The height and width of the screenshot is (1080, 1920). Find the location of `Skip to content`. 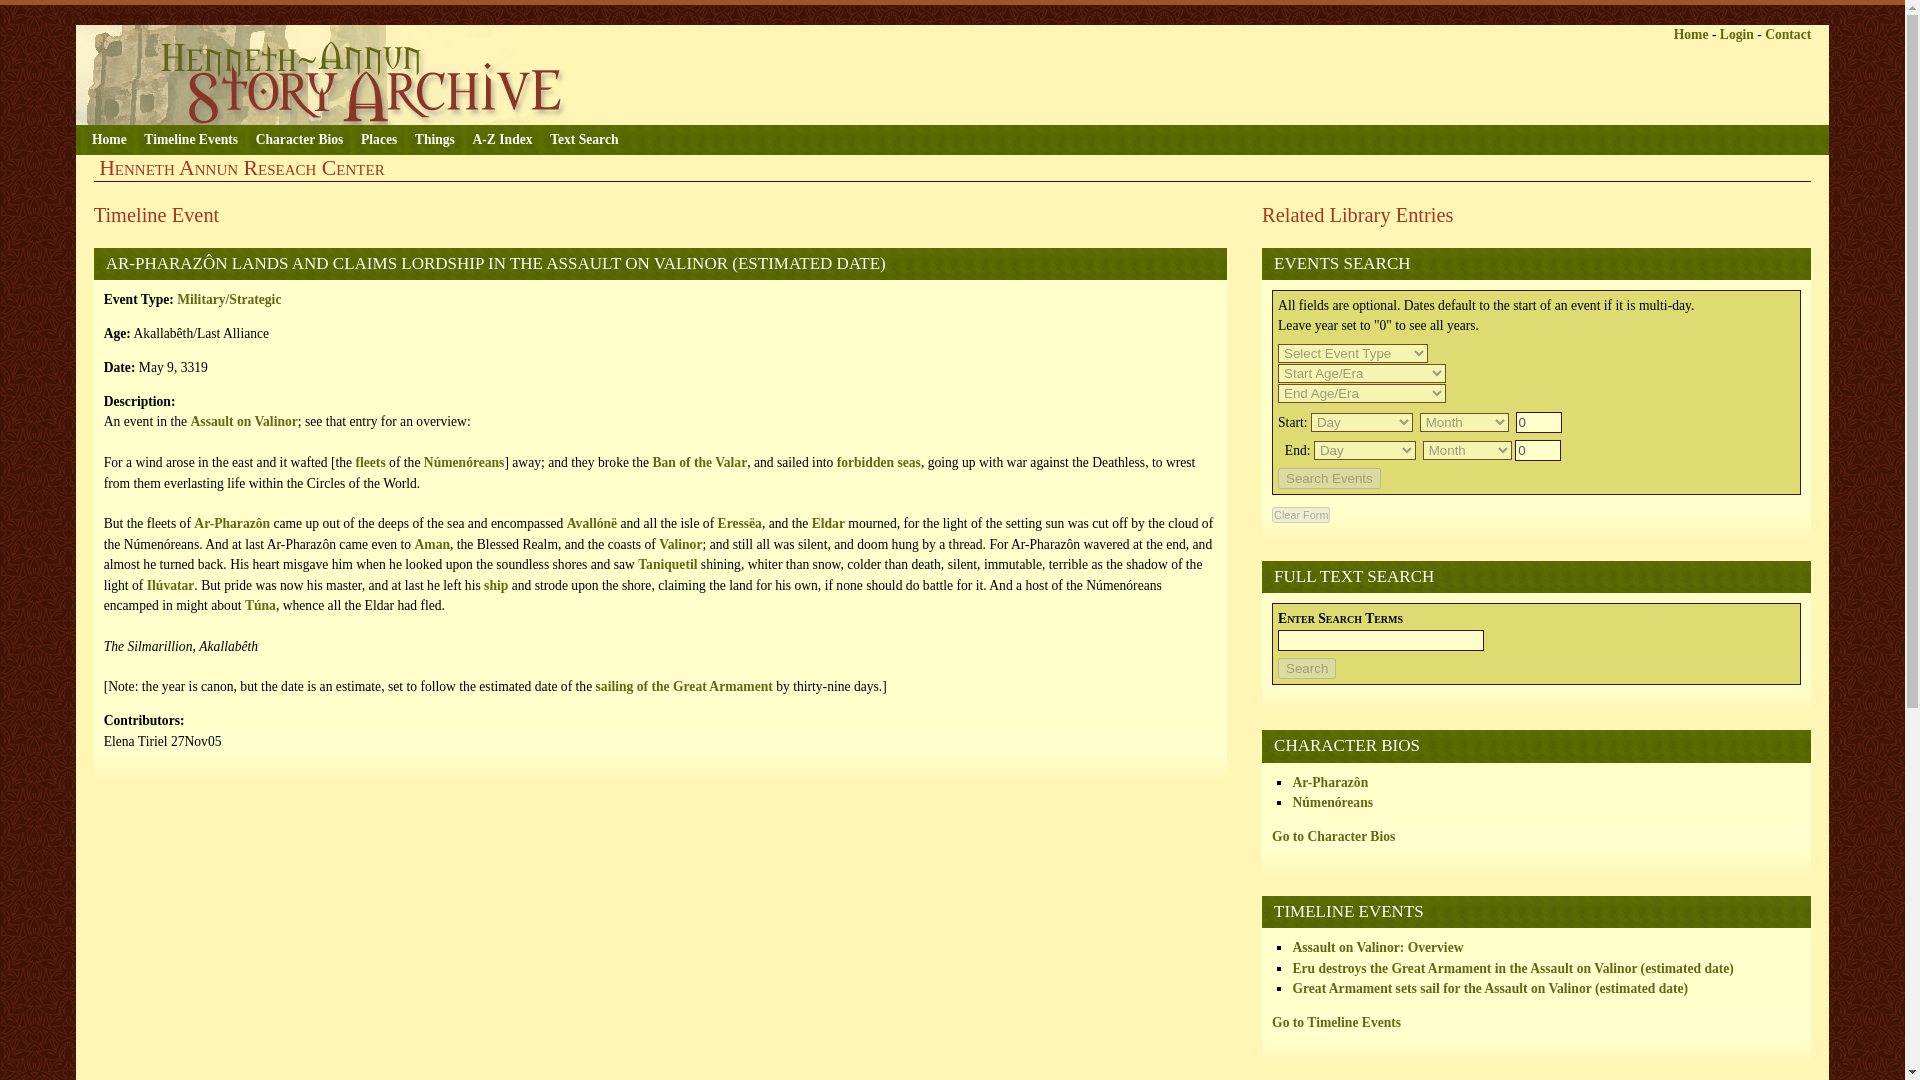

Skip to content is located at coordinates (118, 14).